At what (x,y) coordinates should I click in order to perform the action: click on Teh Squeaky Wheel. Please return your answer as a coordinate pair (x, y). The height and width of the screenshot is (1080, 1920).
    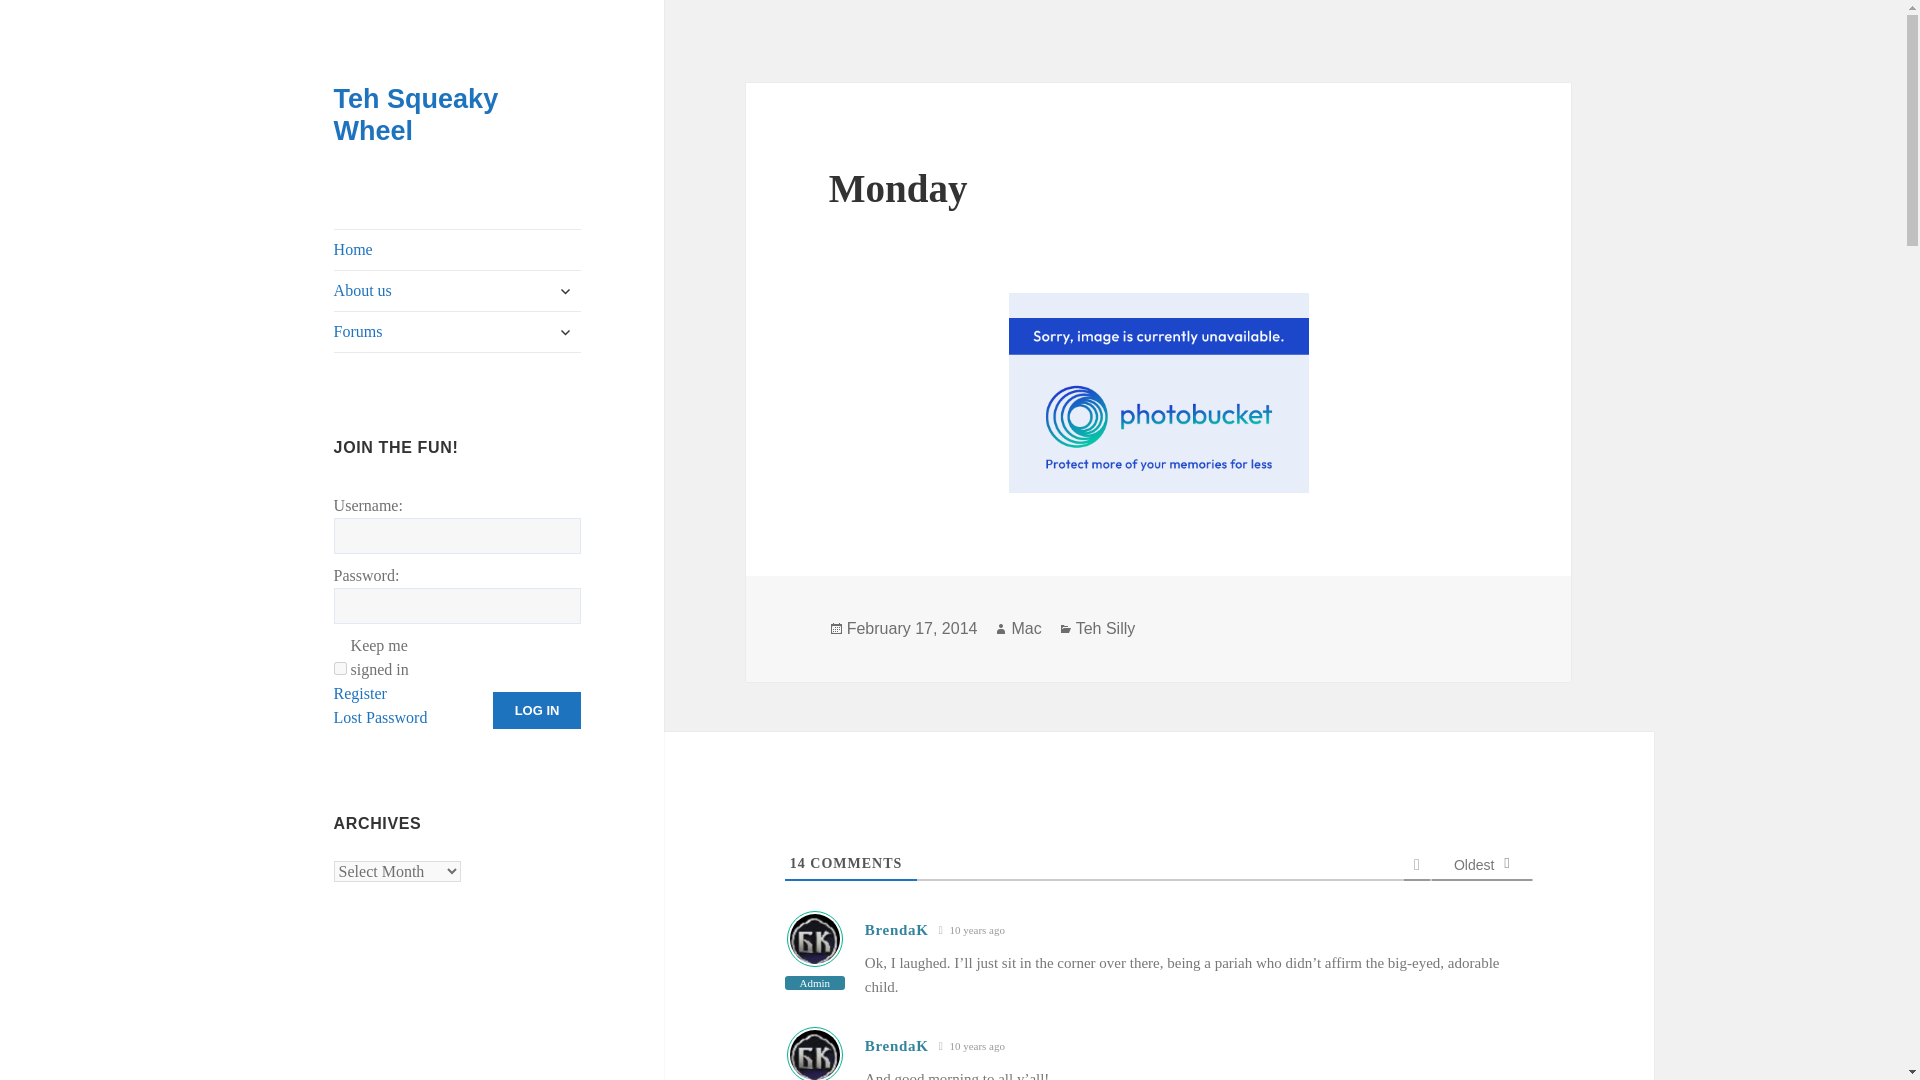
    Looking at the image, I should click on (416, 114).